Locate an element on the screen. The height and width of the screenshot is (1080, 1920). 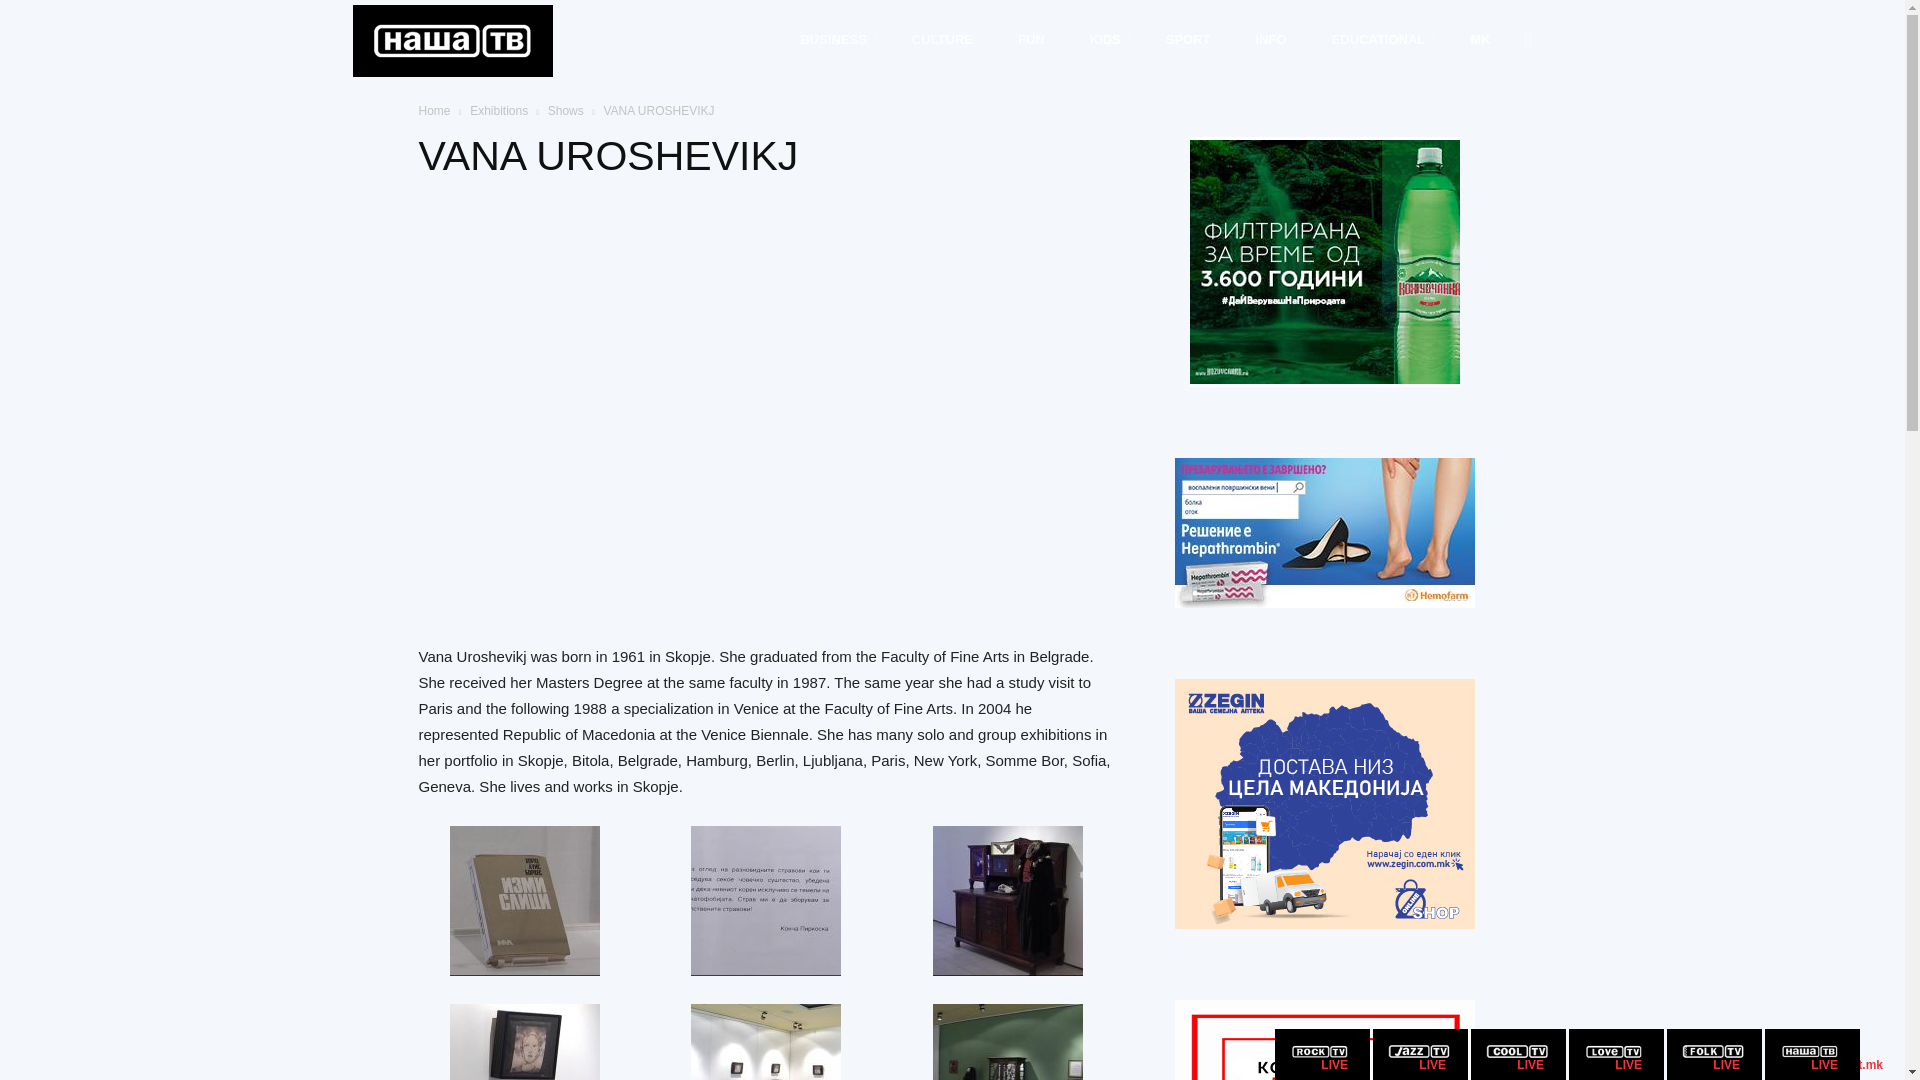
View all posts in Shows is located at coordinates (565, 110).